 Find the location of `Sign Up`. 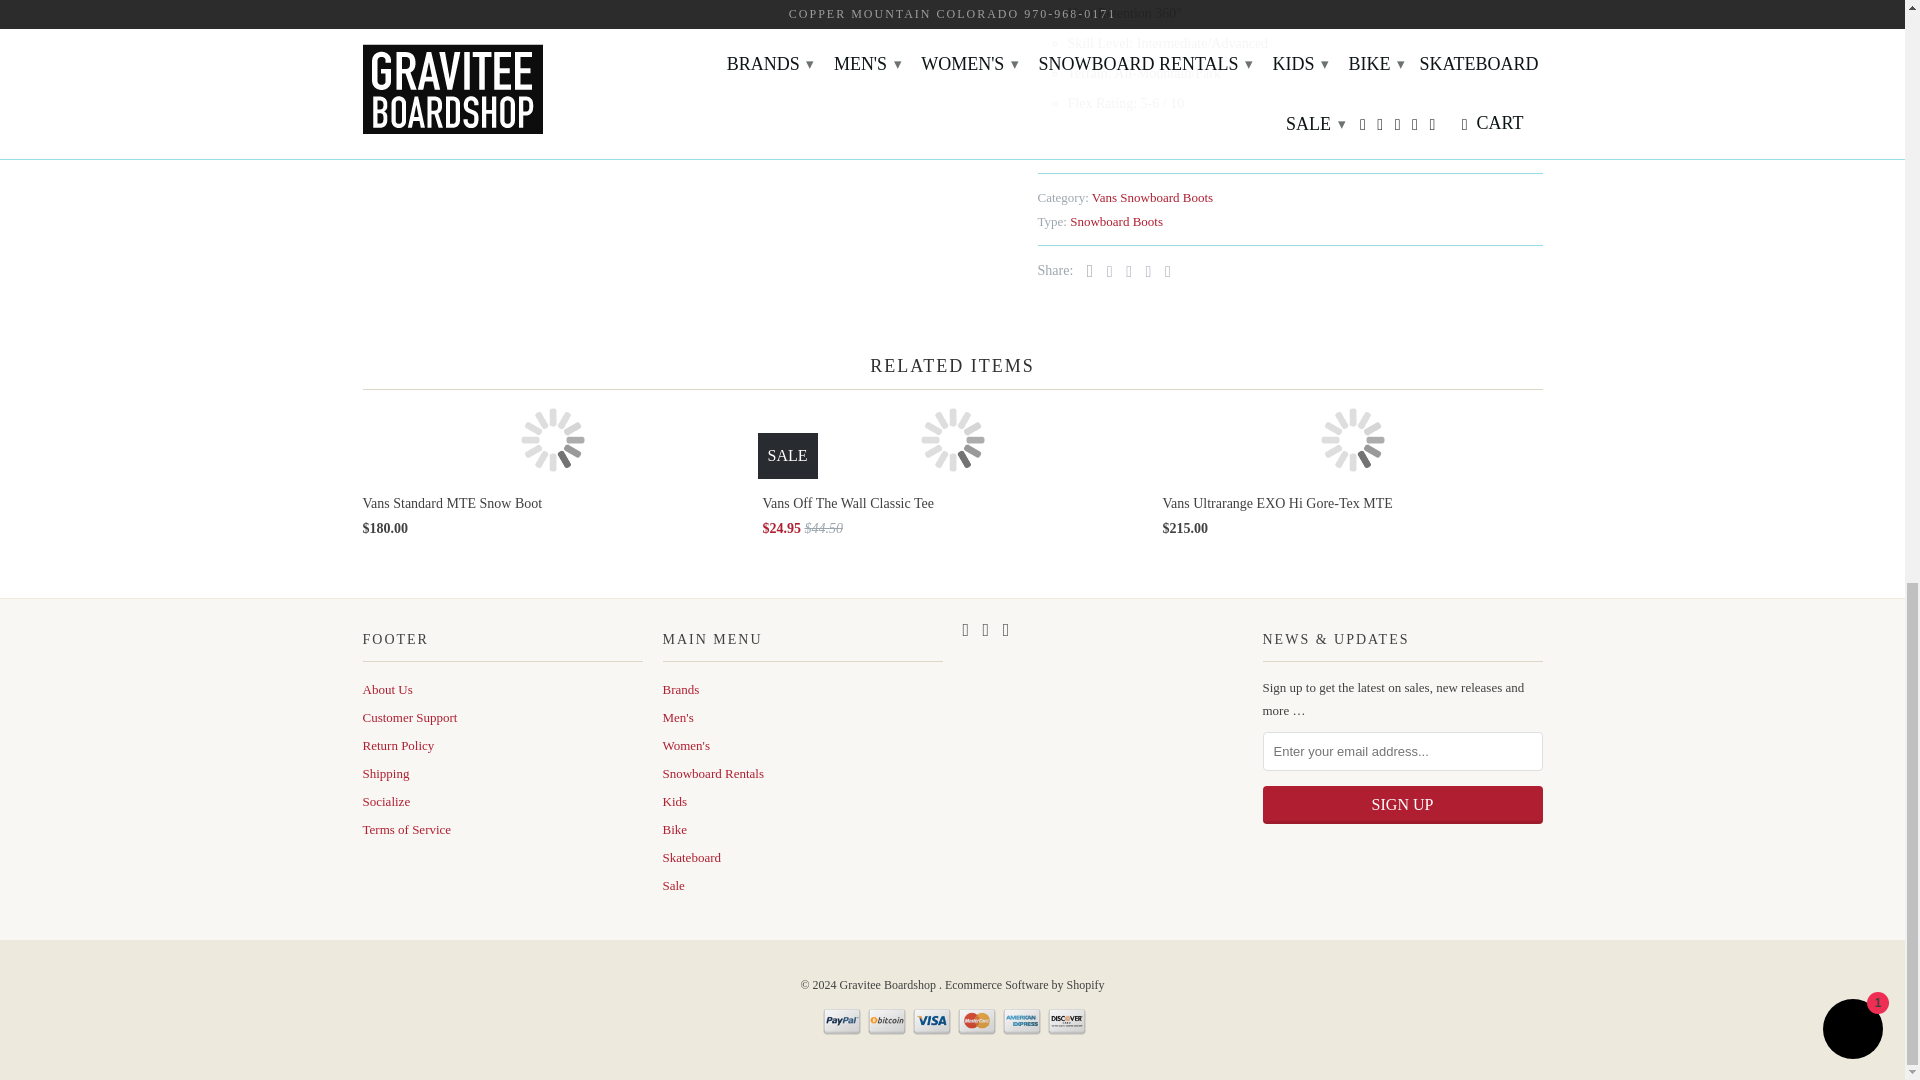

Sign Up is located at coordinates (1401, 805).